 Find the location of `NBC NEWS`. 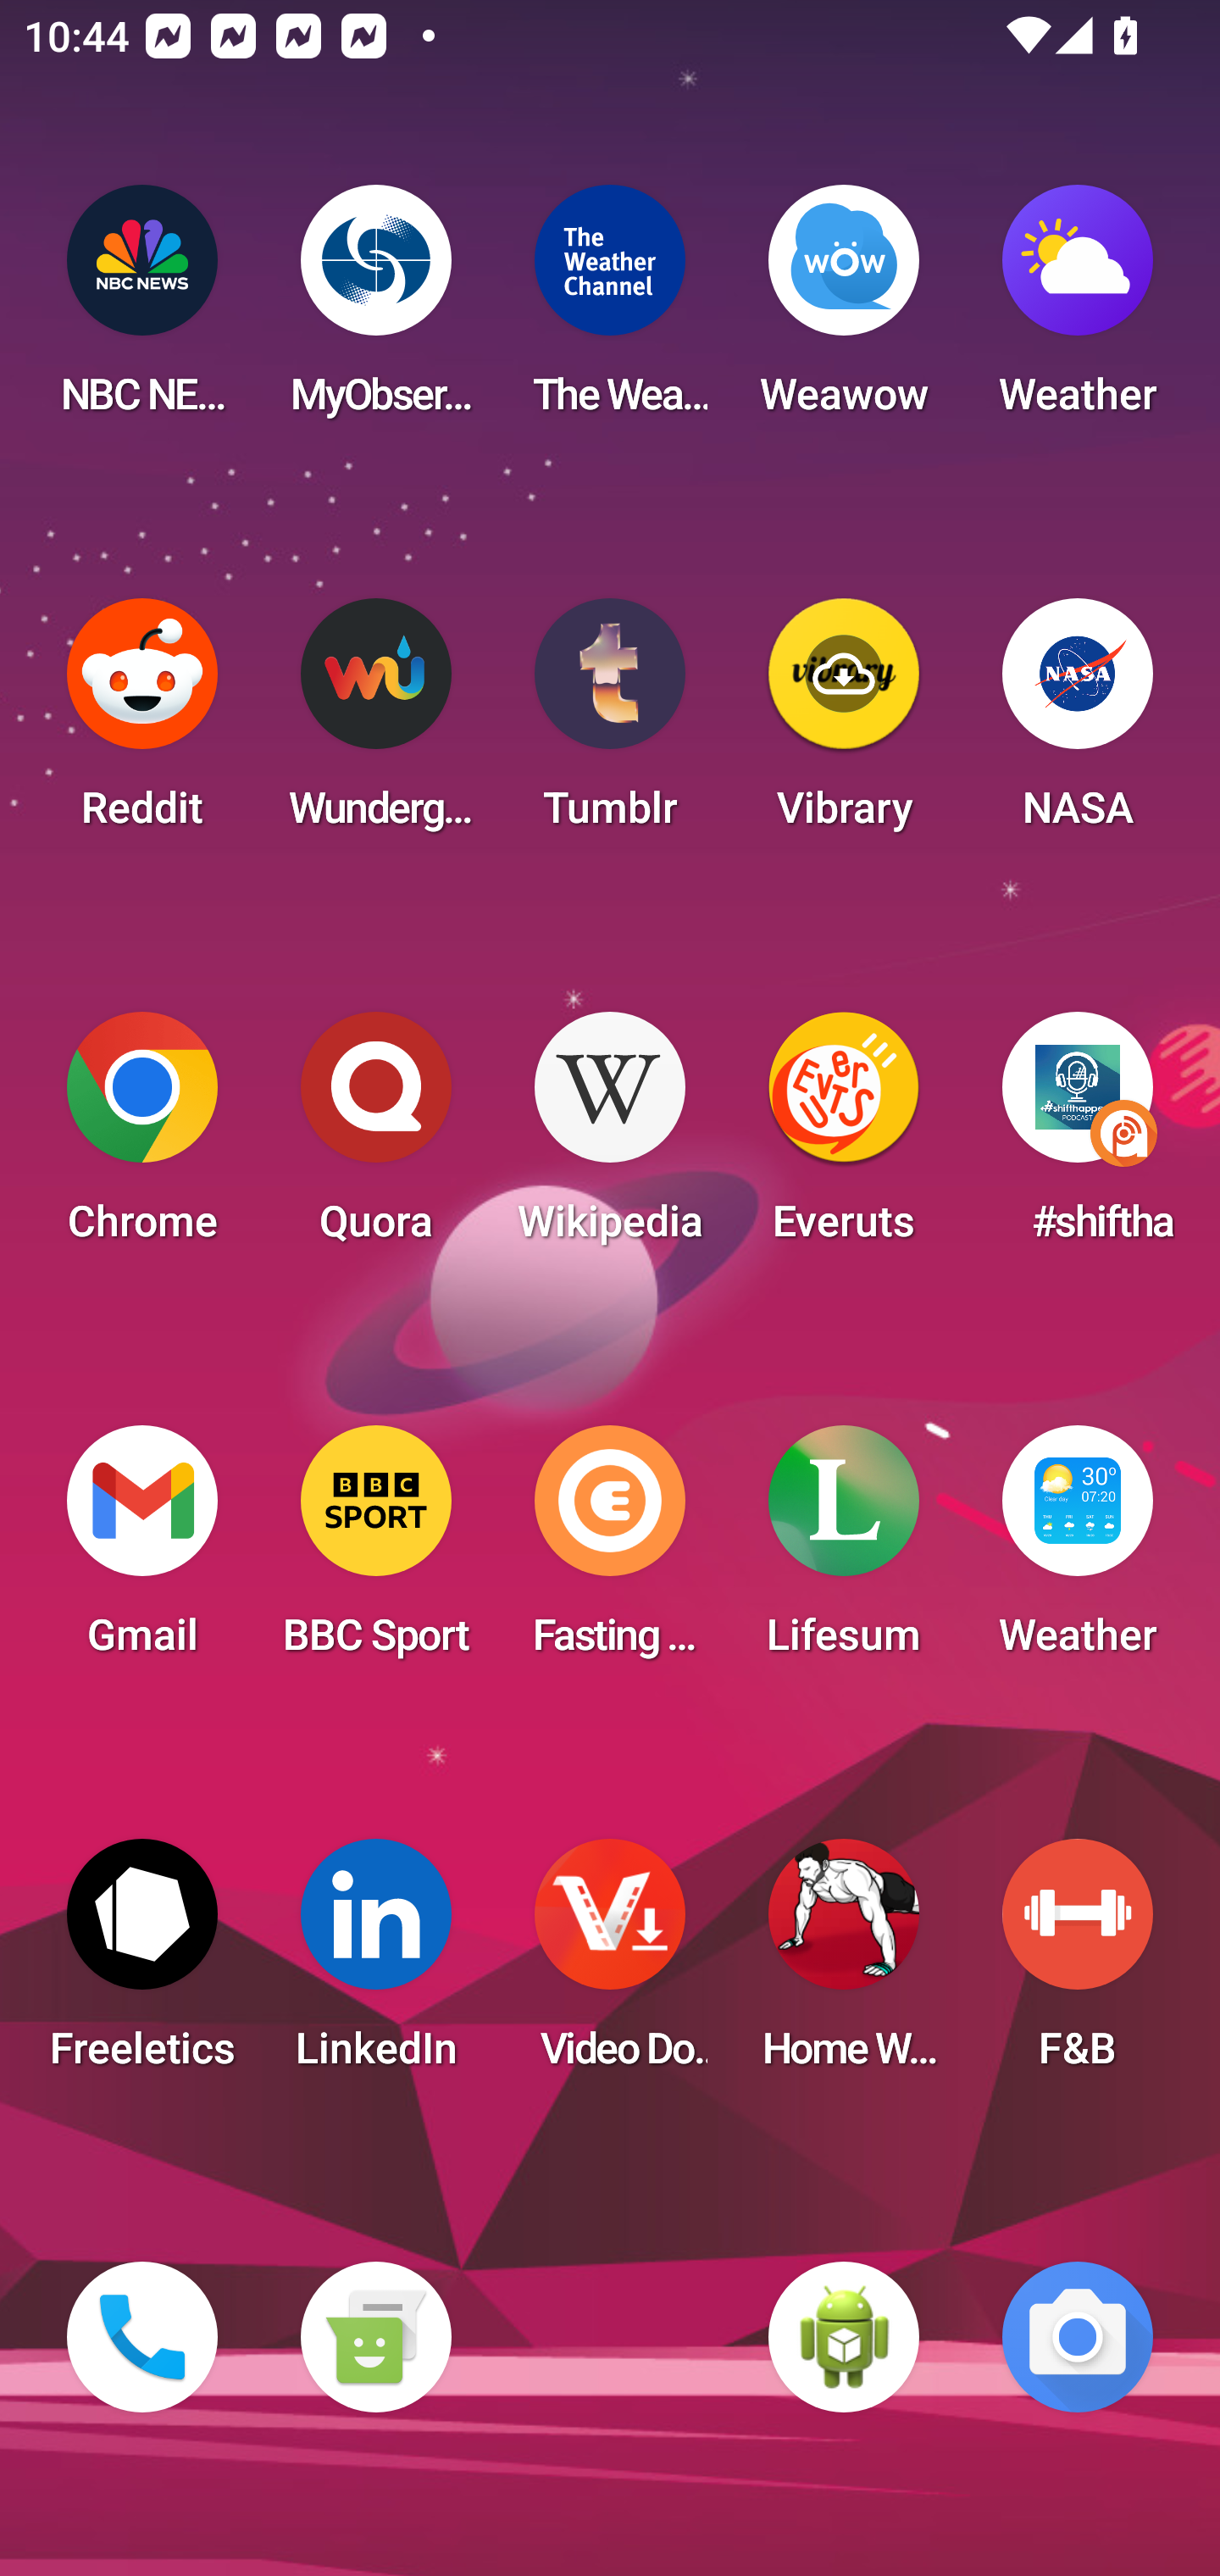

NBC NEWS is located at coordinates (142, 310).